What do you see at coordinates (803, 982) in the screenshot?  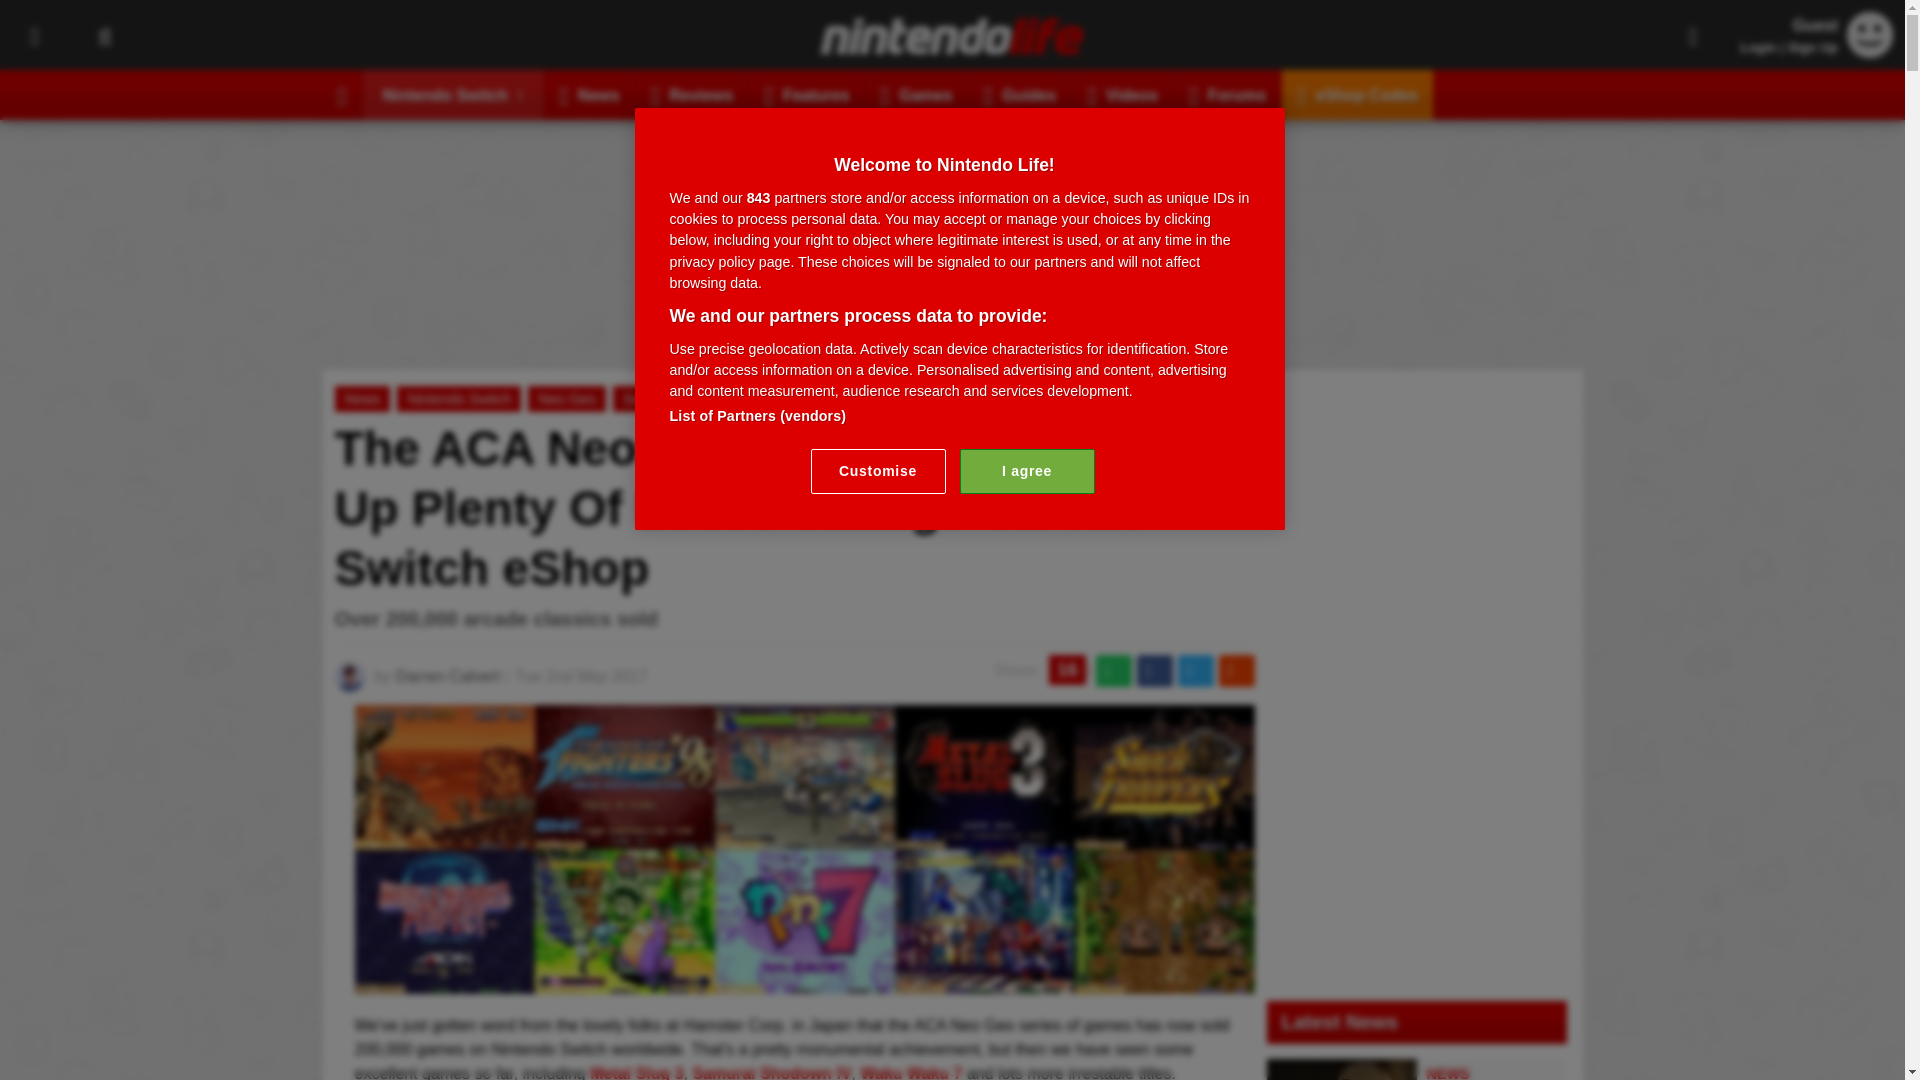 I see `Neo Geo` at bounding box center [803, 982].